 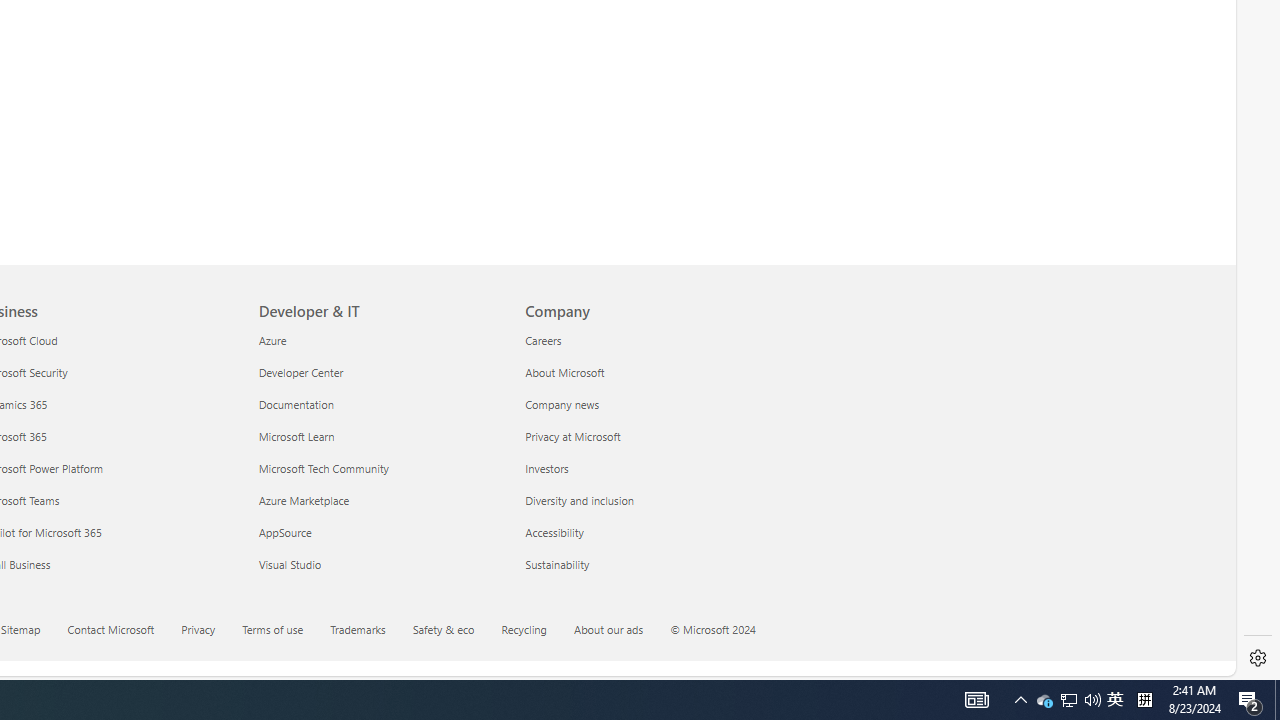 I want to click on Accessibility Company, so click(x=554, y=532).